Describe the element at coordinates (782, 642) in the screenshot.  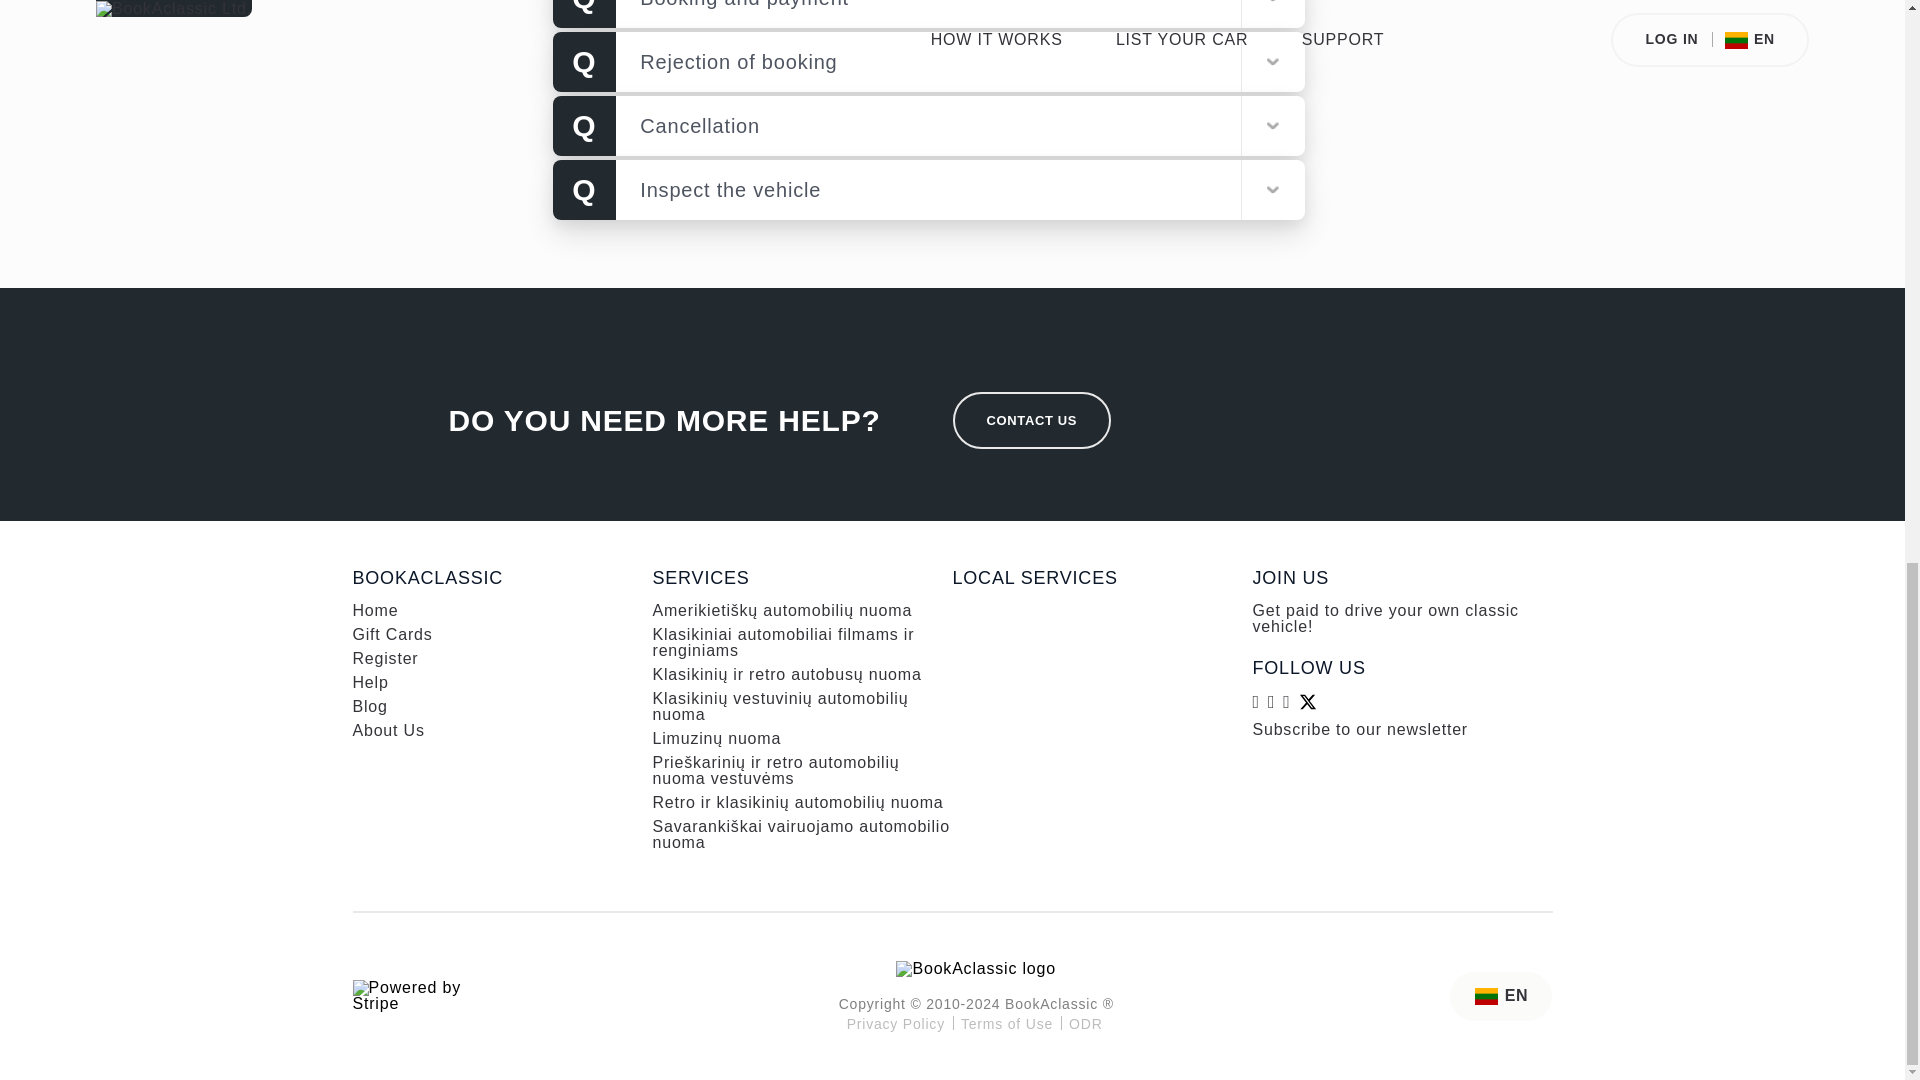
I see `Klasikiniai automobiliai filmams ir renginiams` at that location.